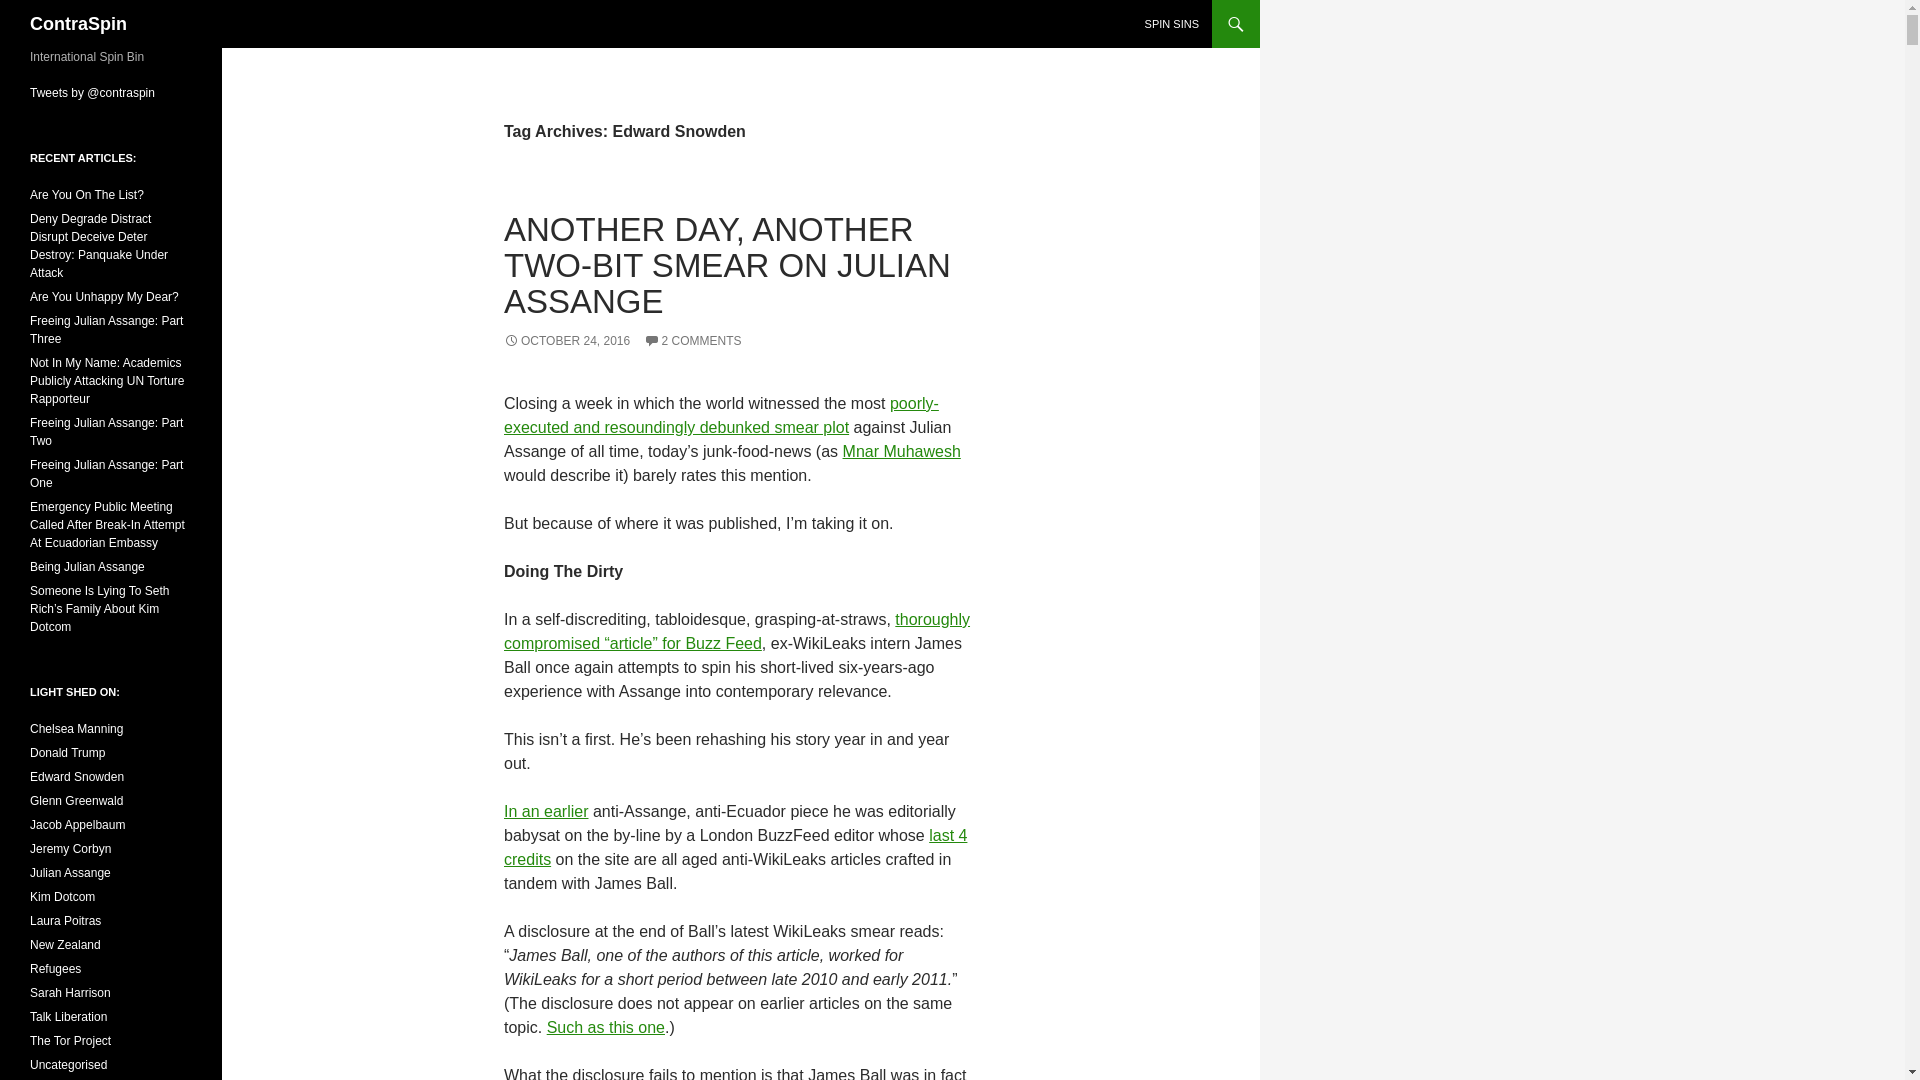  What do you see at coordinates (546, 811) in the screenshot?
I see `In an earlier` at bounding box center [546, 811].